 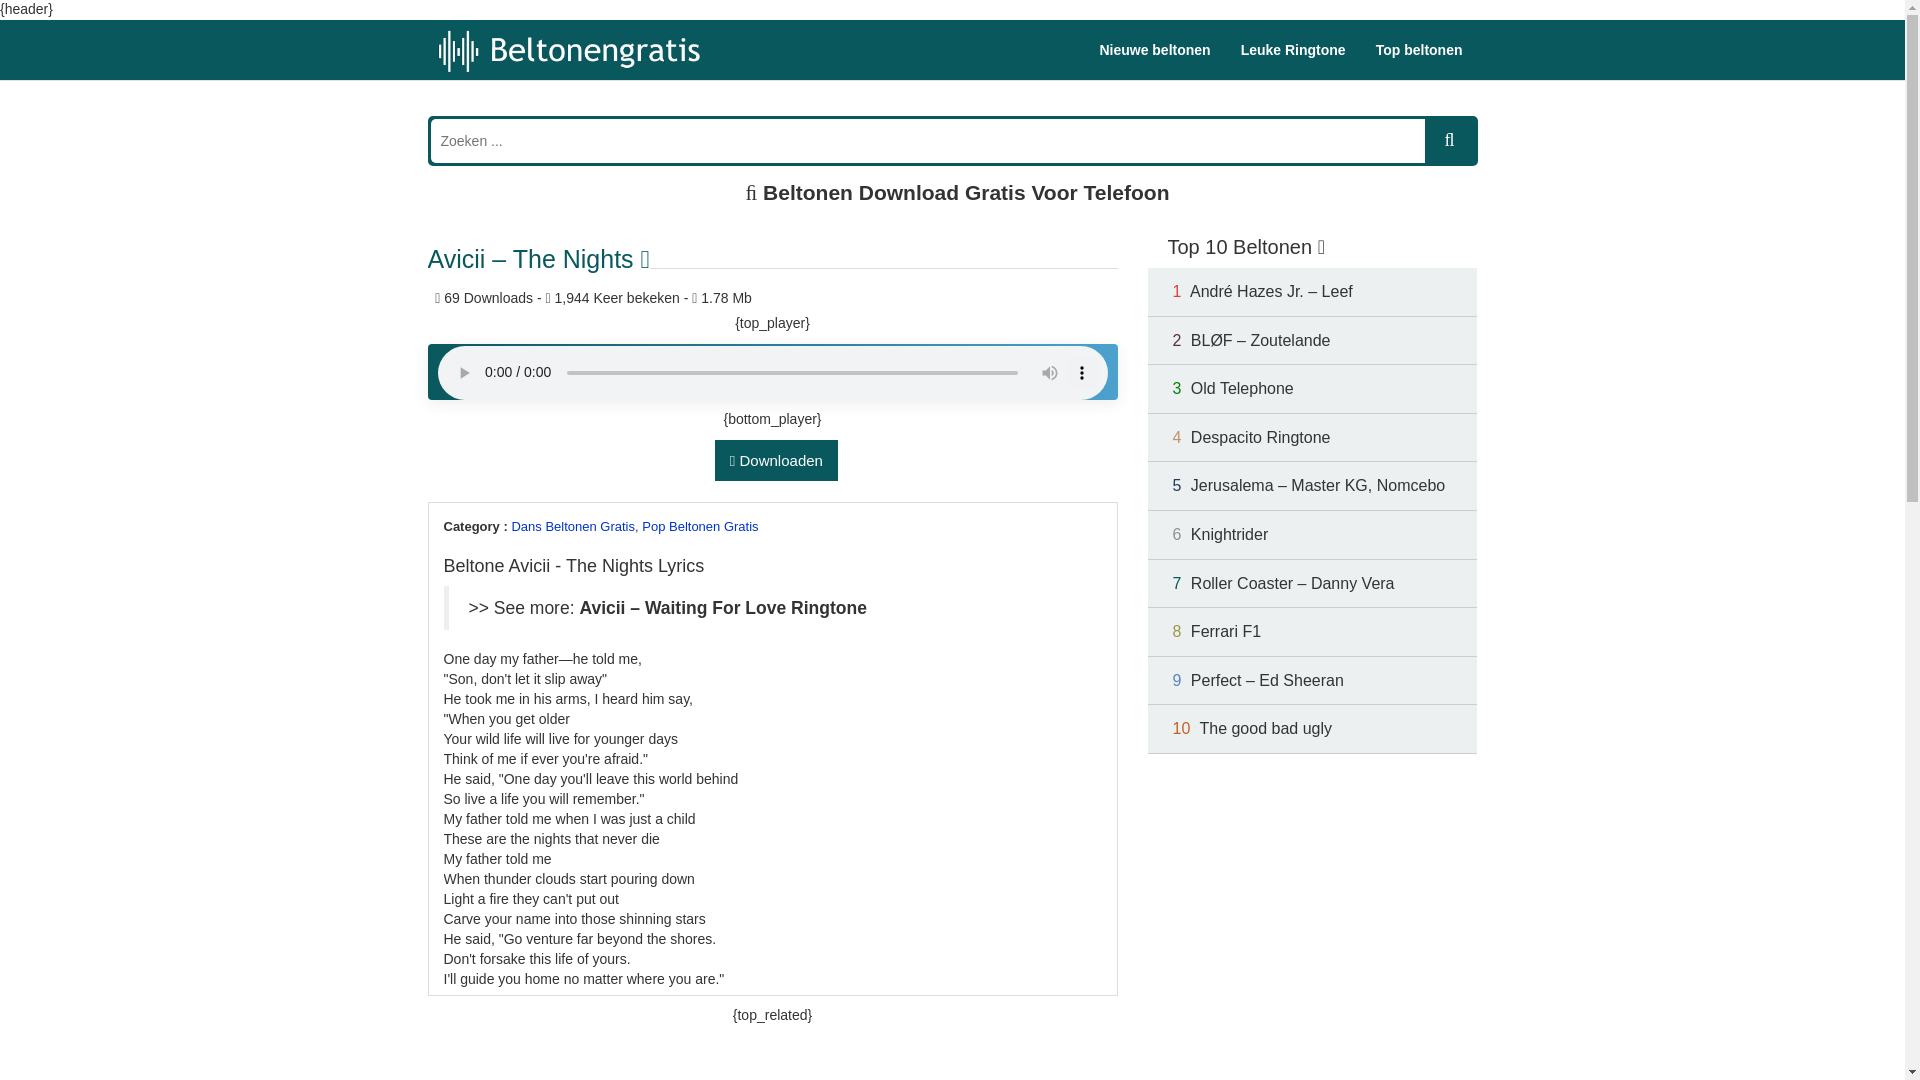 I want to click on Leuke Ringtone, so click(x=1294, y=50).